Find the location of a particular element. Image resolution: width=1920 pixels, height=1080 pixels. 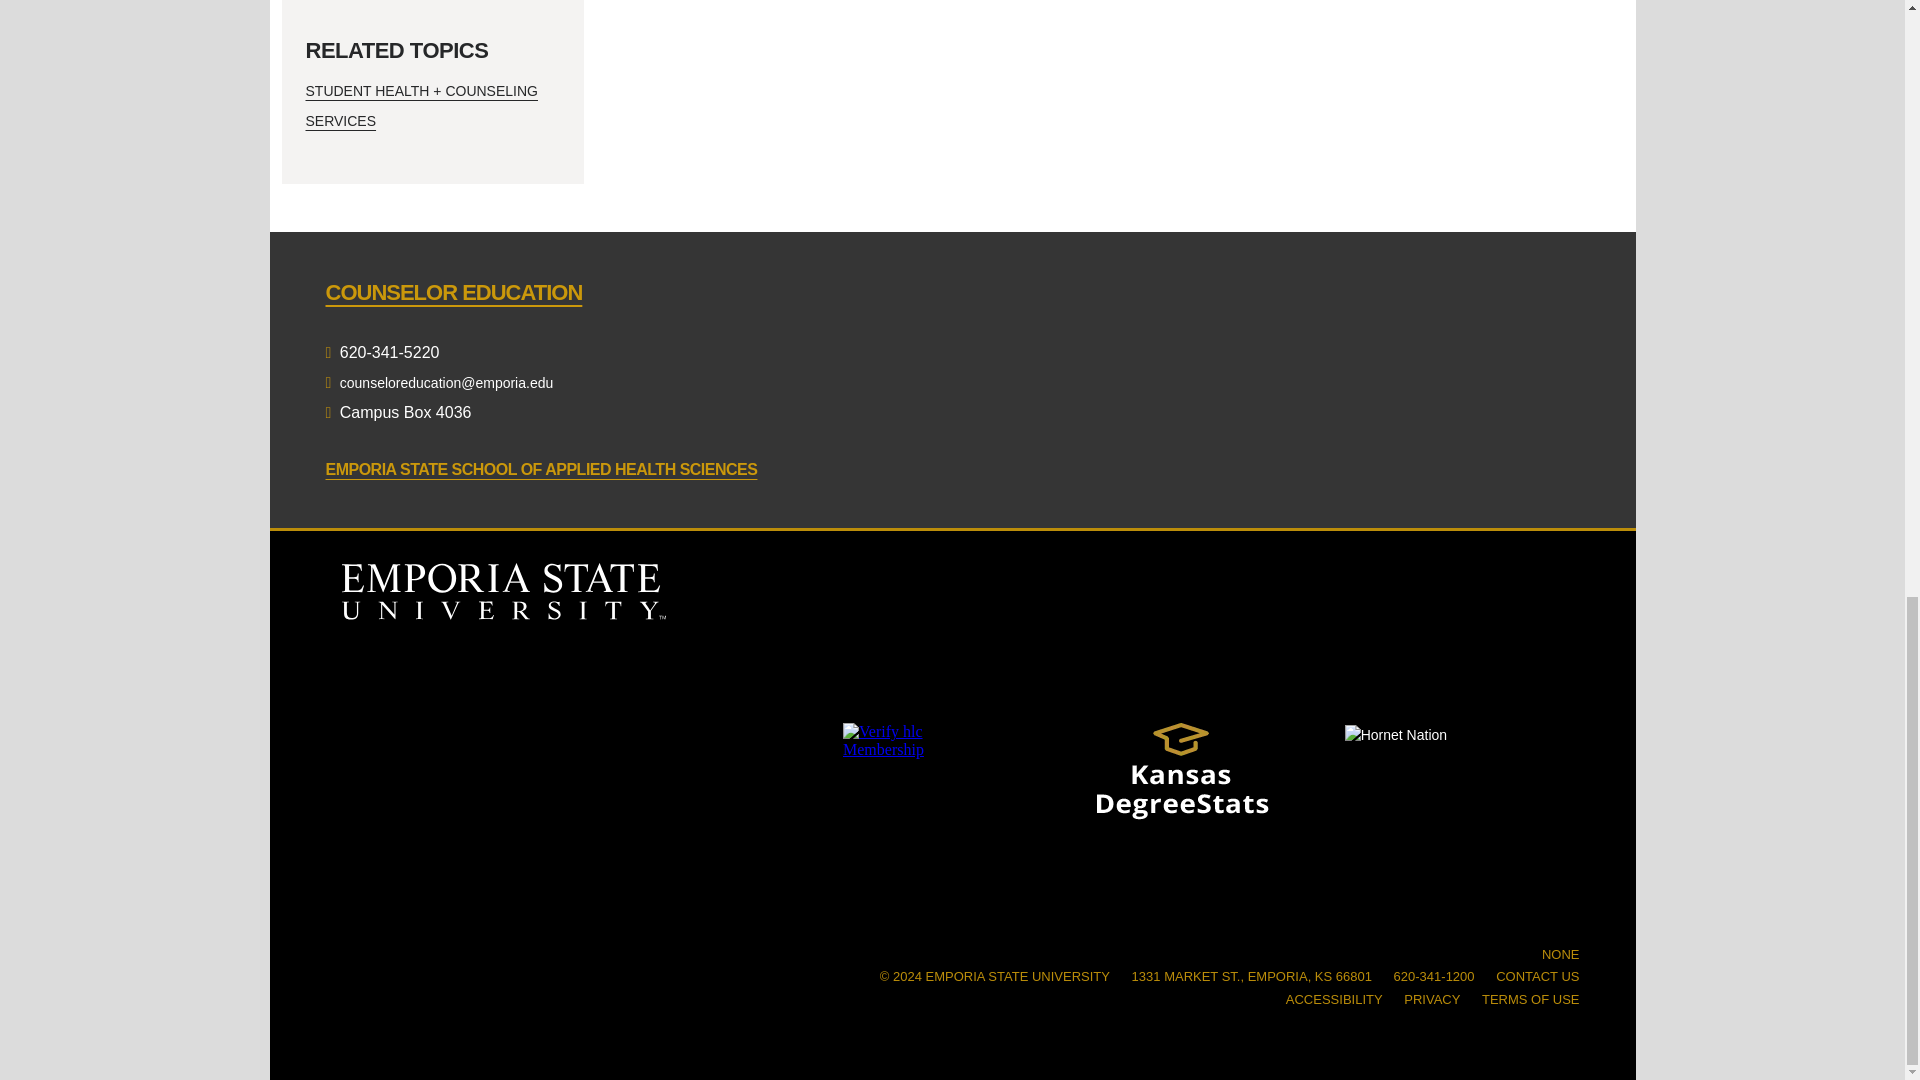

HLC Accreditation Logo is located at coordinates (917, 805).